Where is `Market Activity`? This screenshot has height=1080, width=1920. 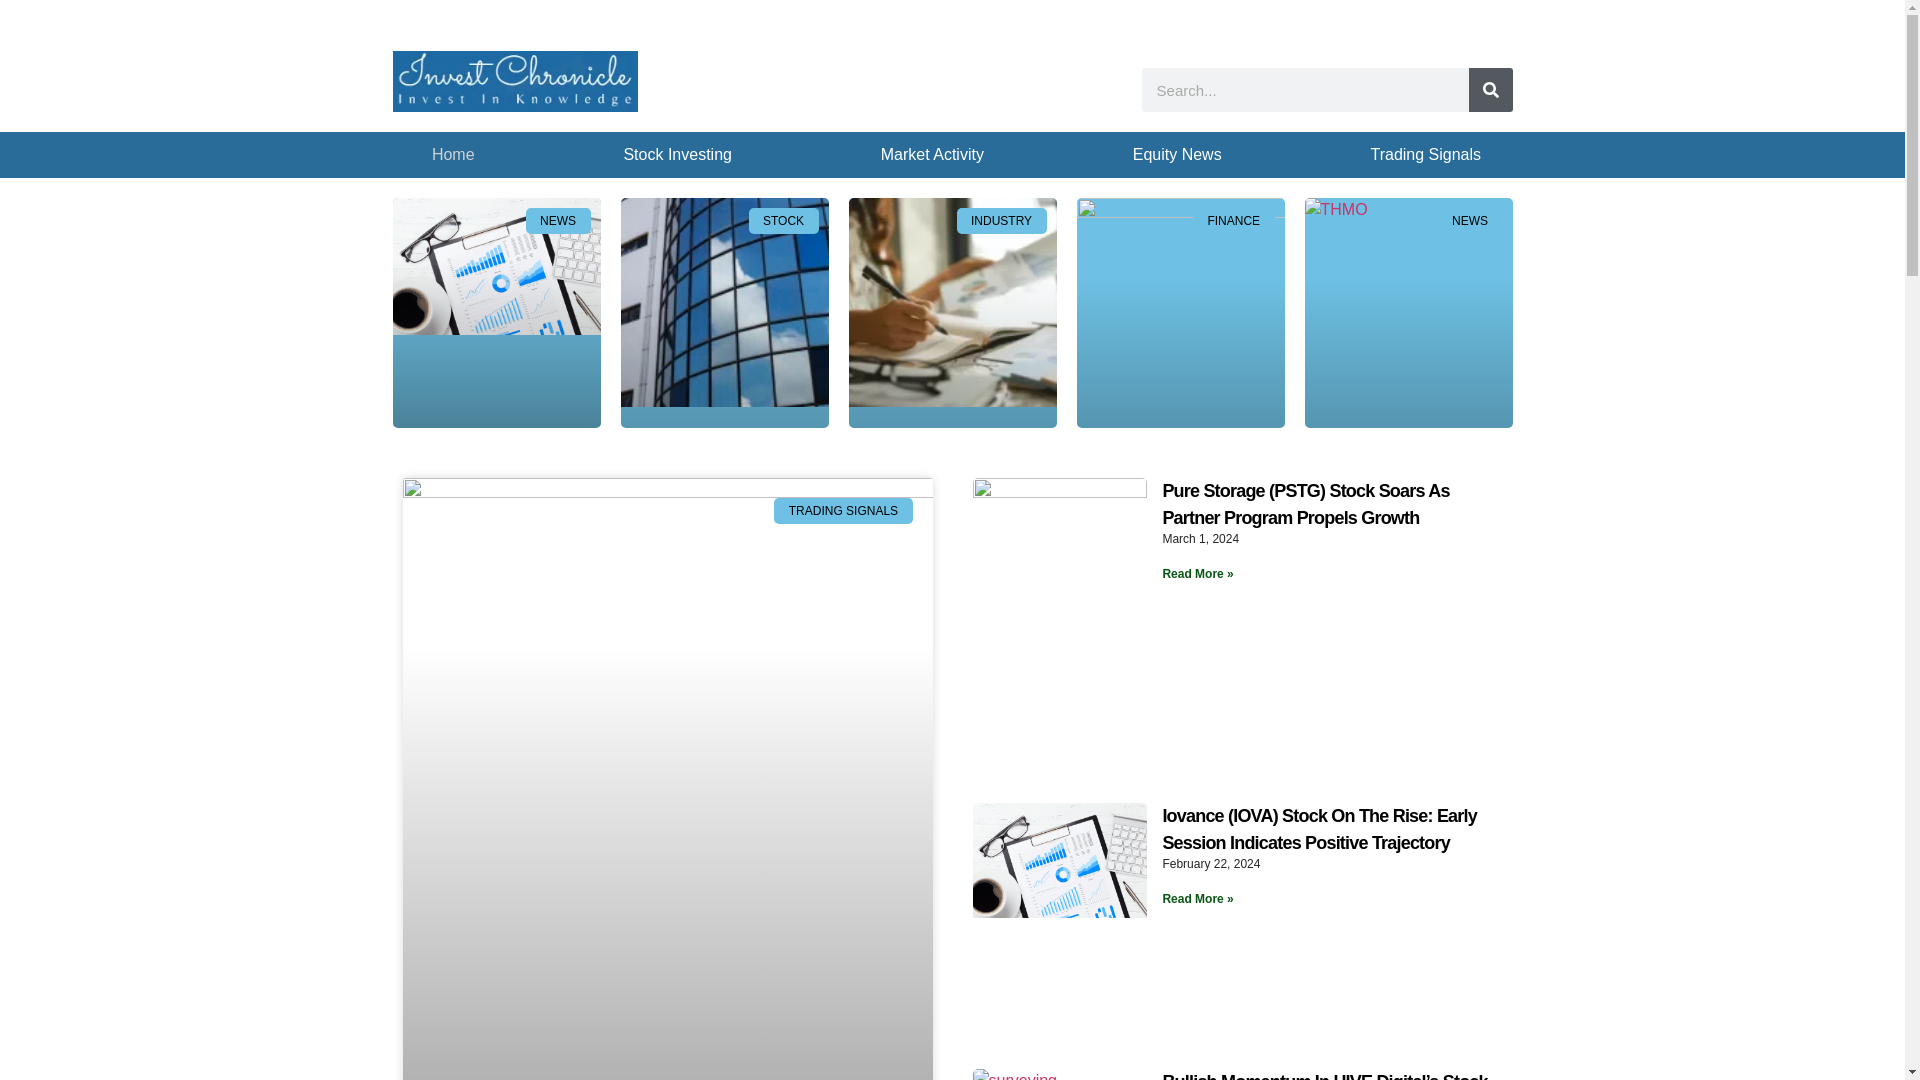 Market Activity is located at coordinates (932, 154).